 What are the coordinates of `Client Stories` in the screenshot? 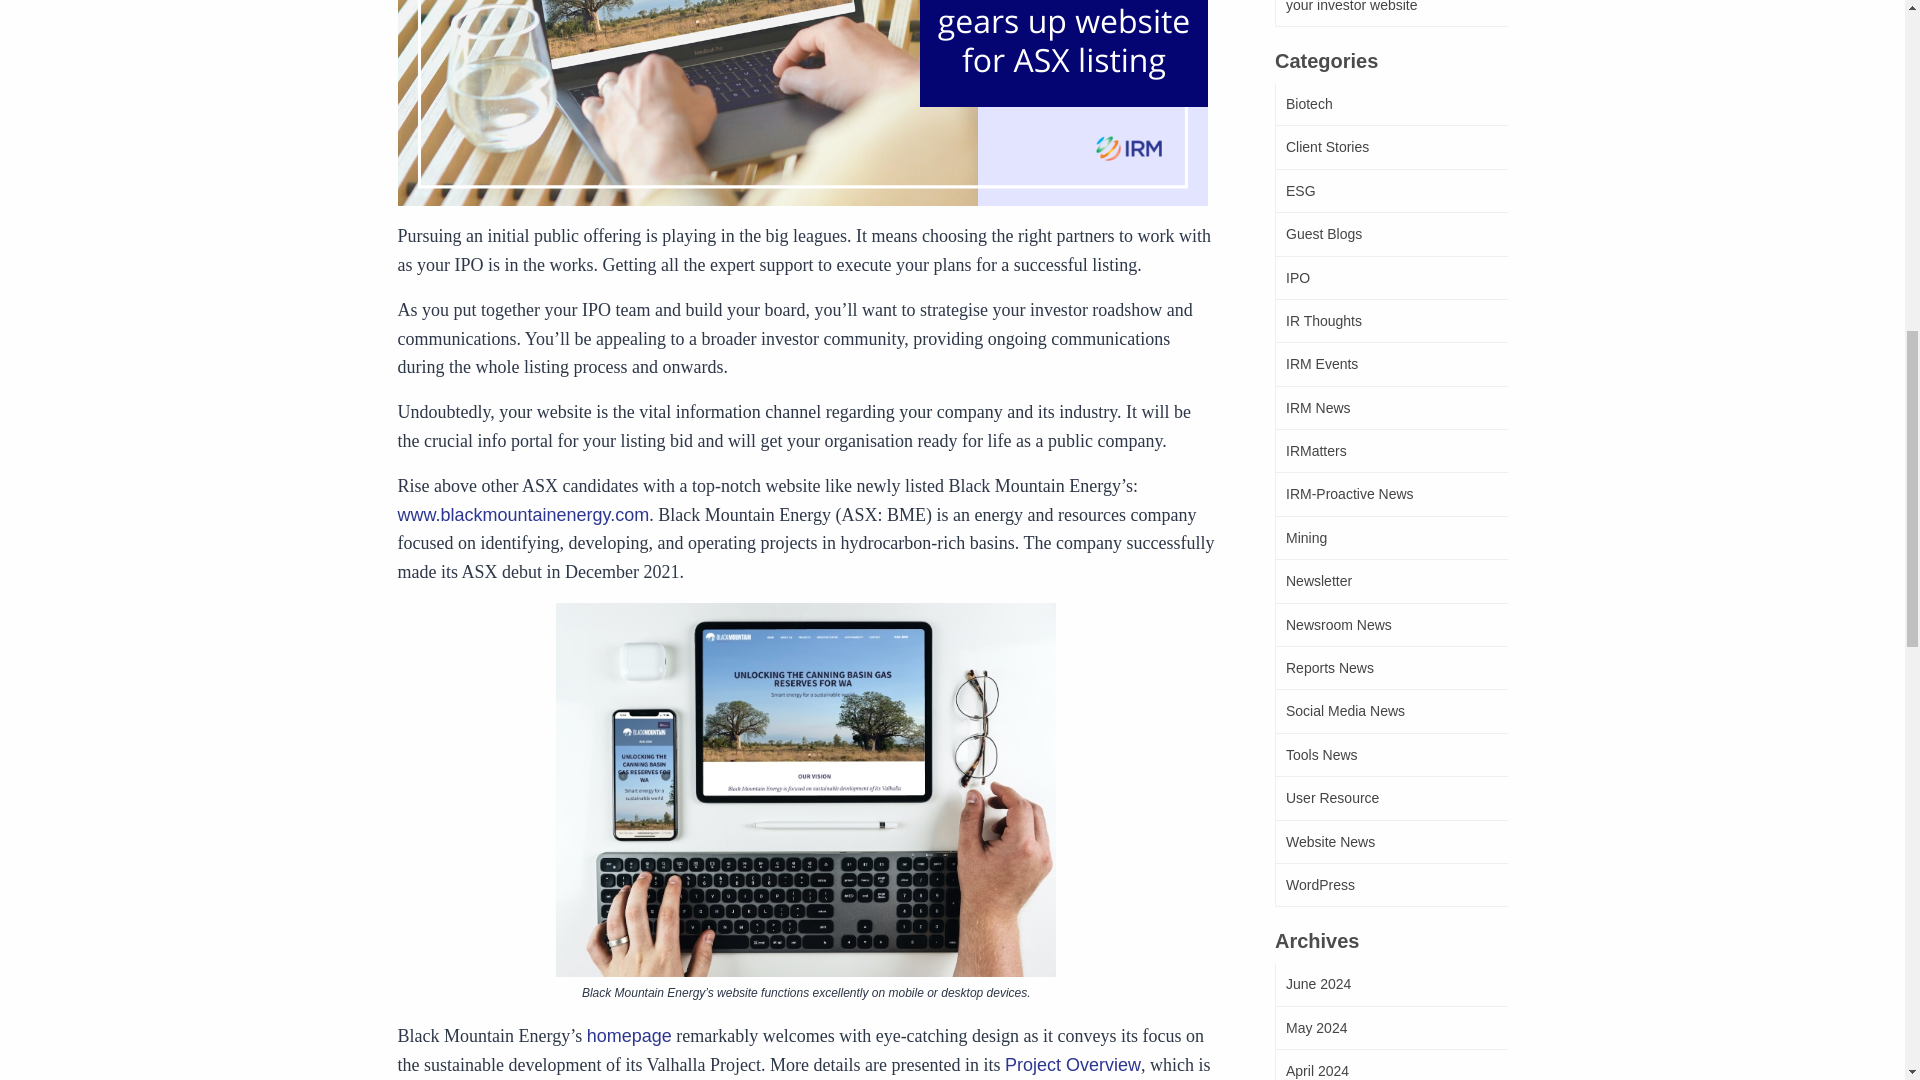 It's located at (1390, 147).